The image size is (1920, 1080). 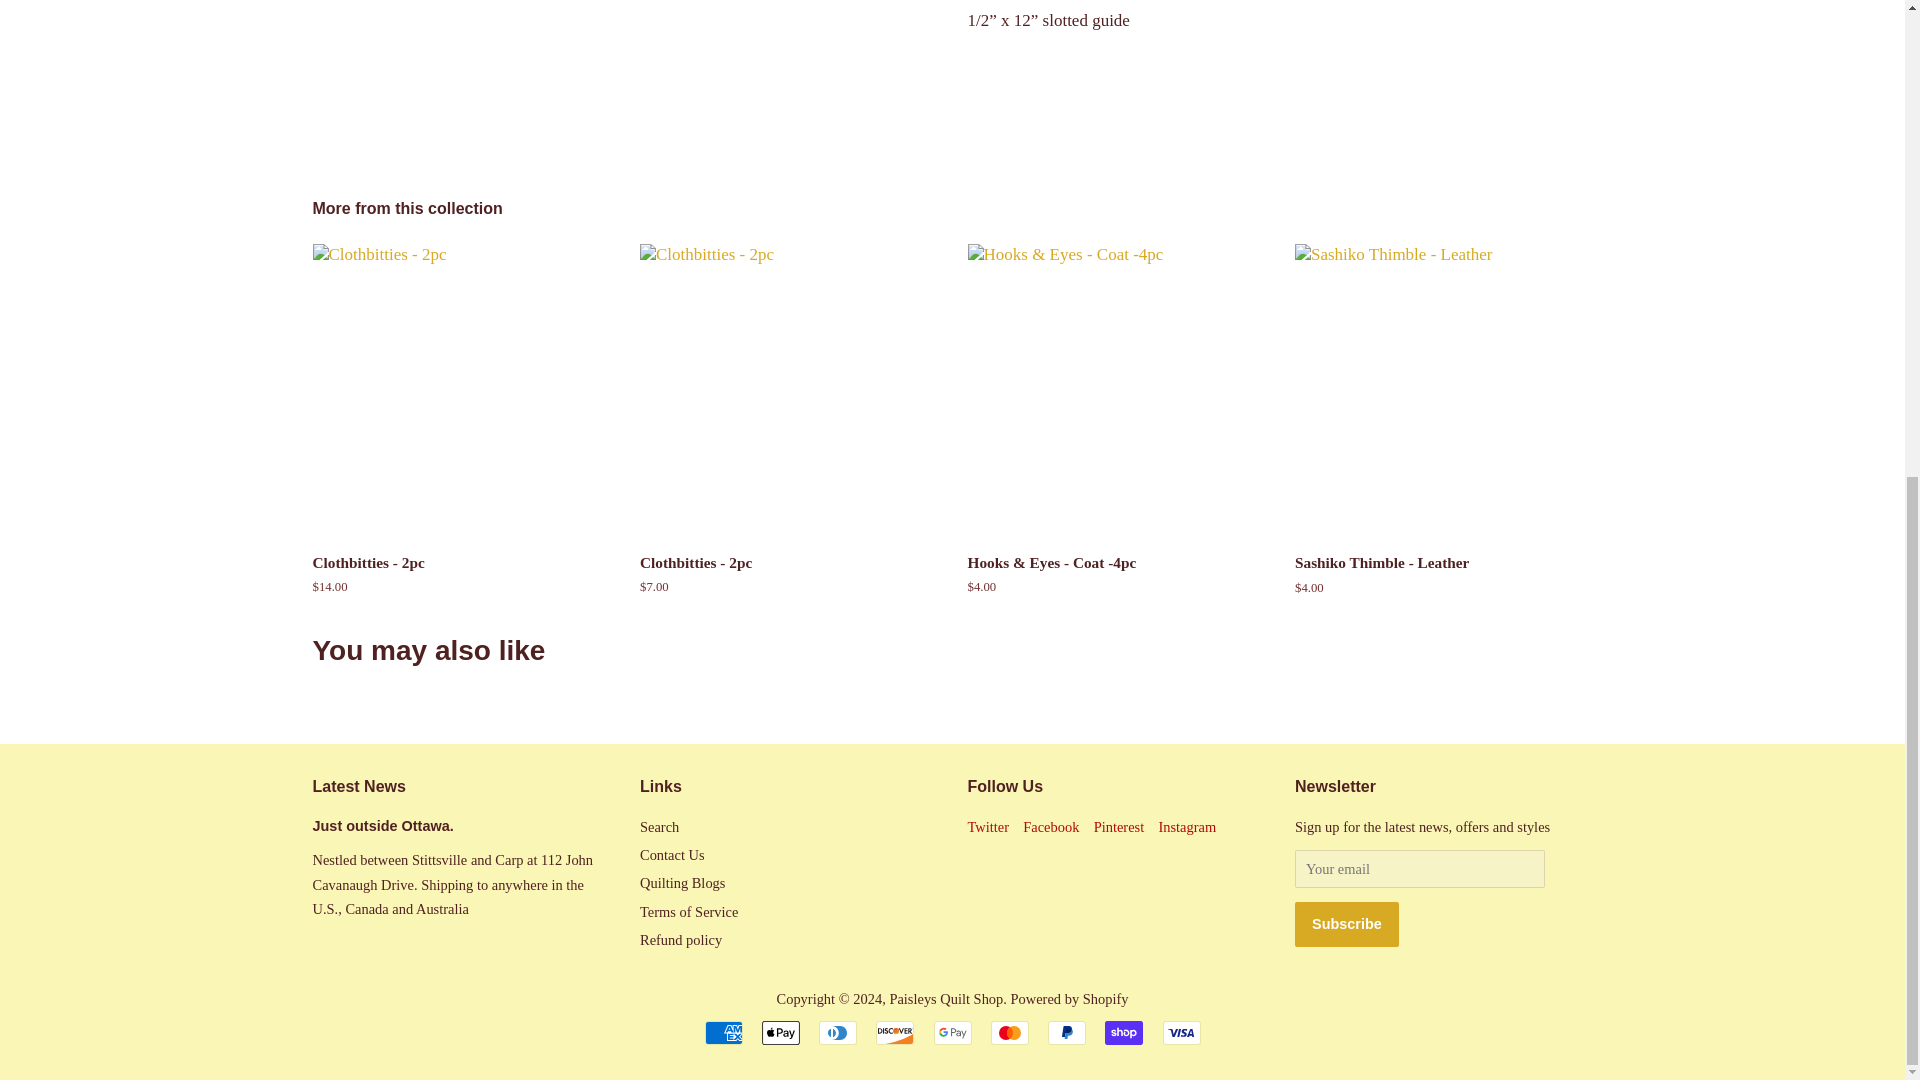 What do you see at coordinates (781, 1032) in the screenshot?
I see `Apple Pay` at bounding box center [781, 1032].